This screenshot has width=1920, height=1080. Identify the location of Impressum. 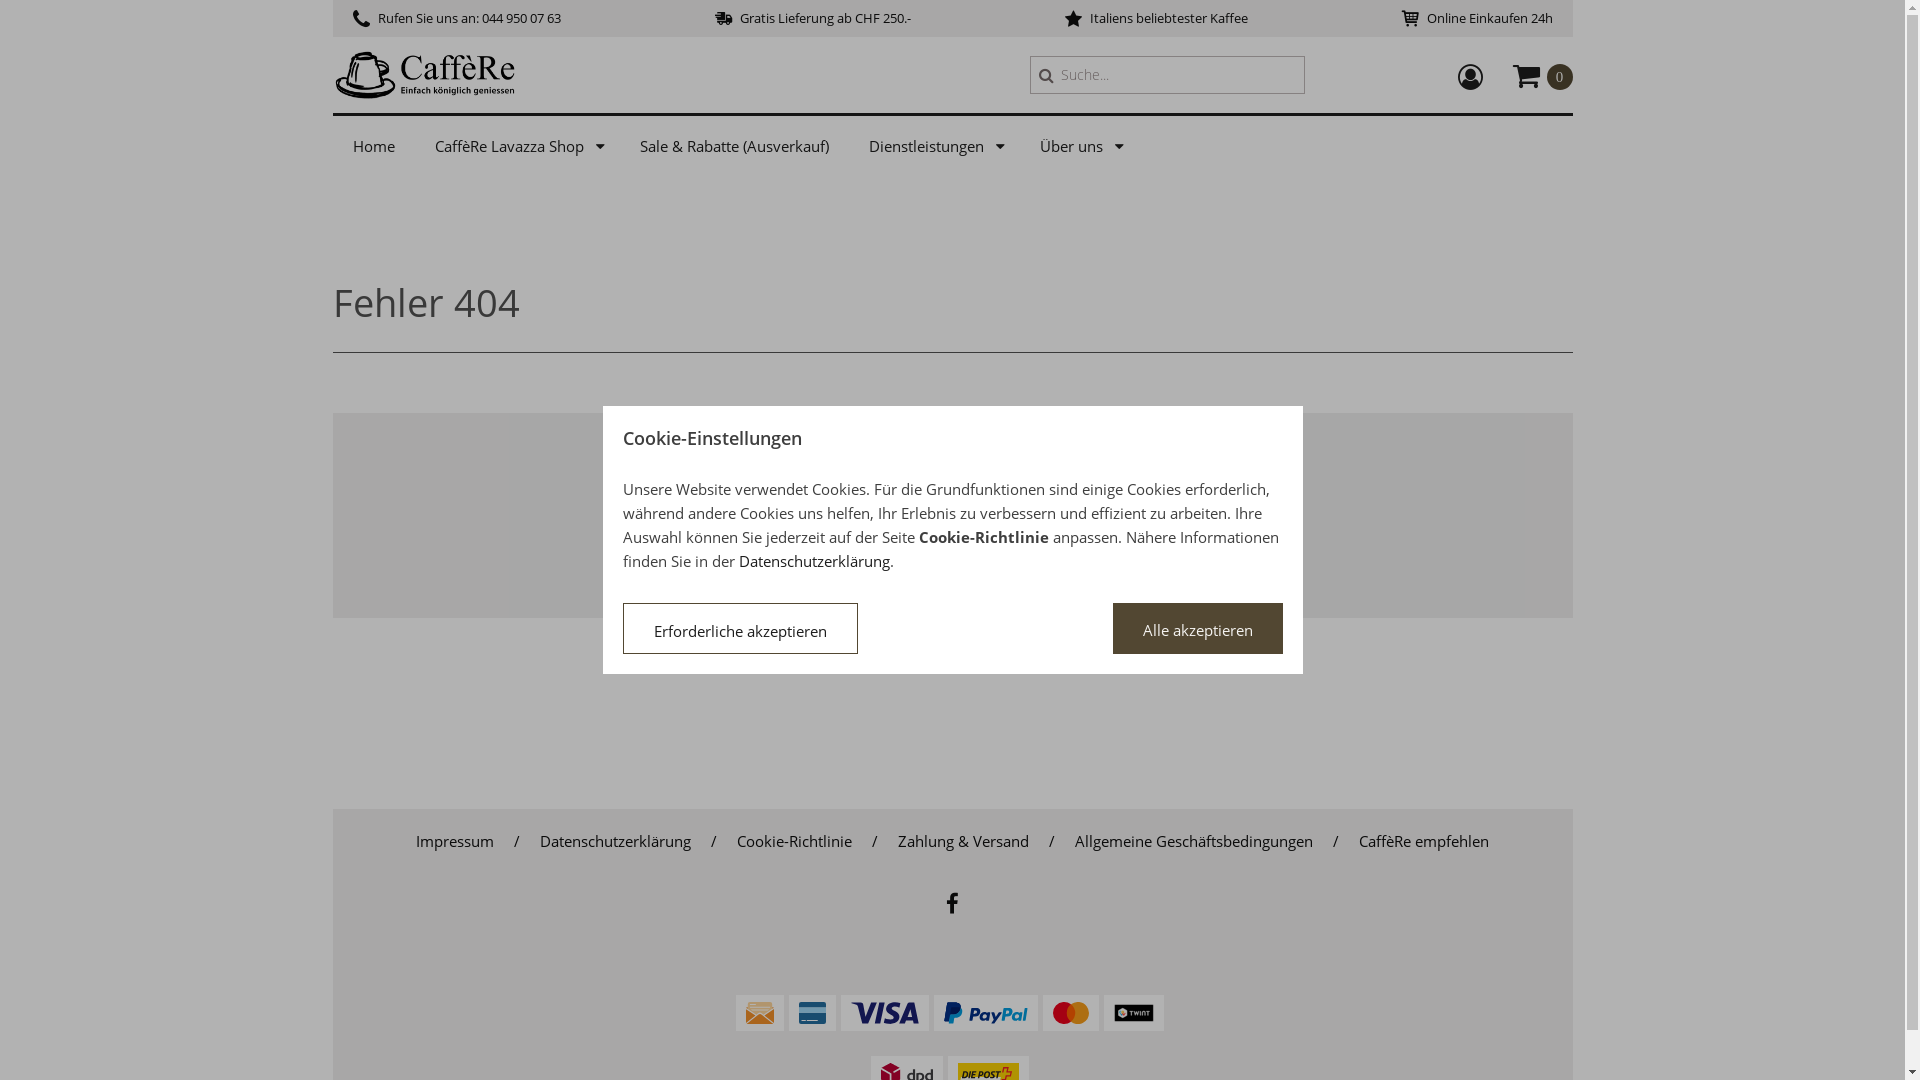
(454, 840).